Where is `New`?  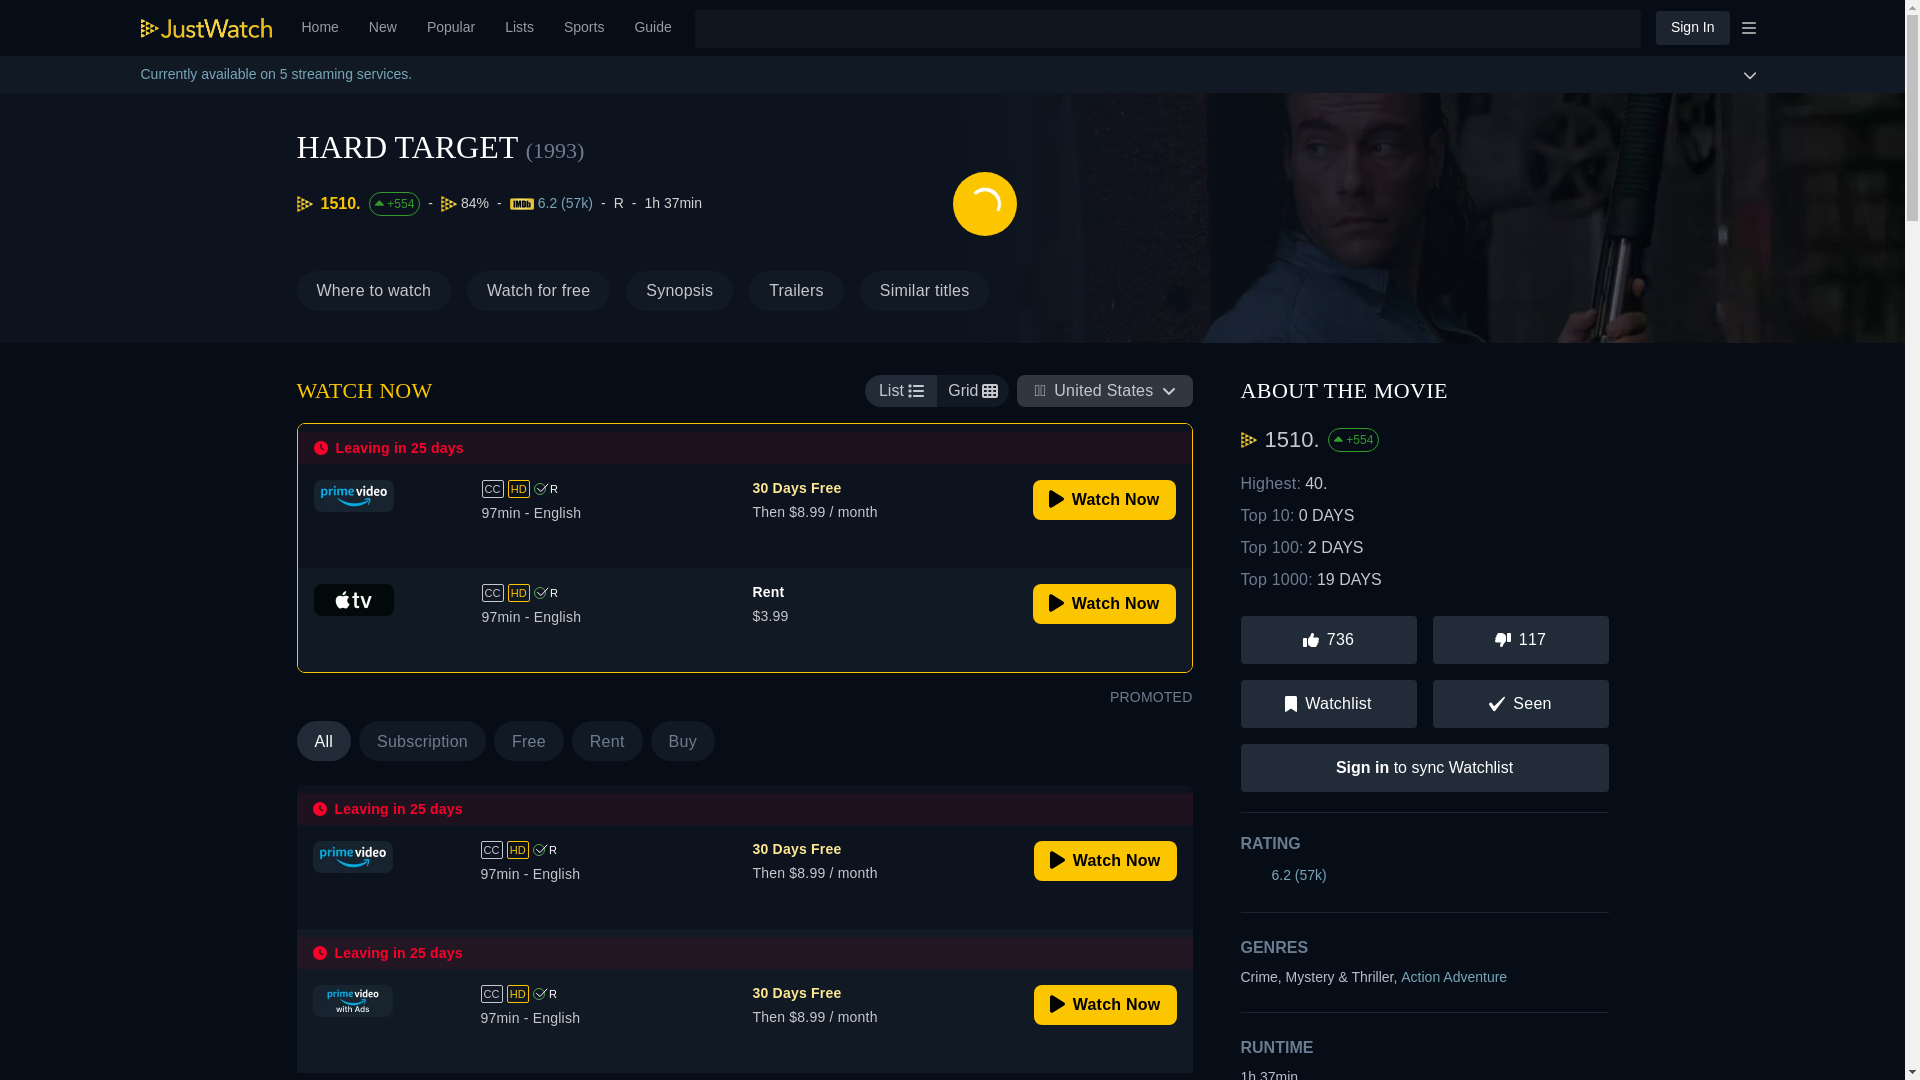
New is located at coordinates (382, 28).